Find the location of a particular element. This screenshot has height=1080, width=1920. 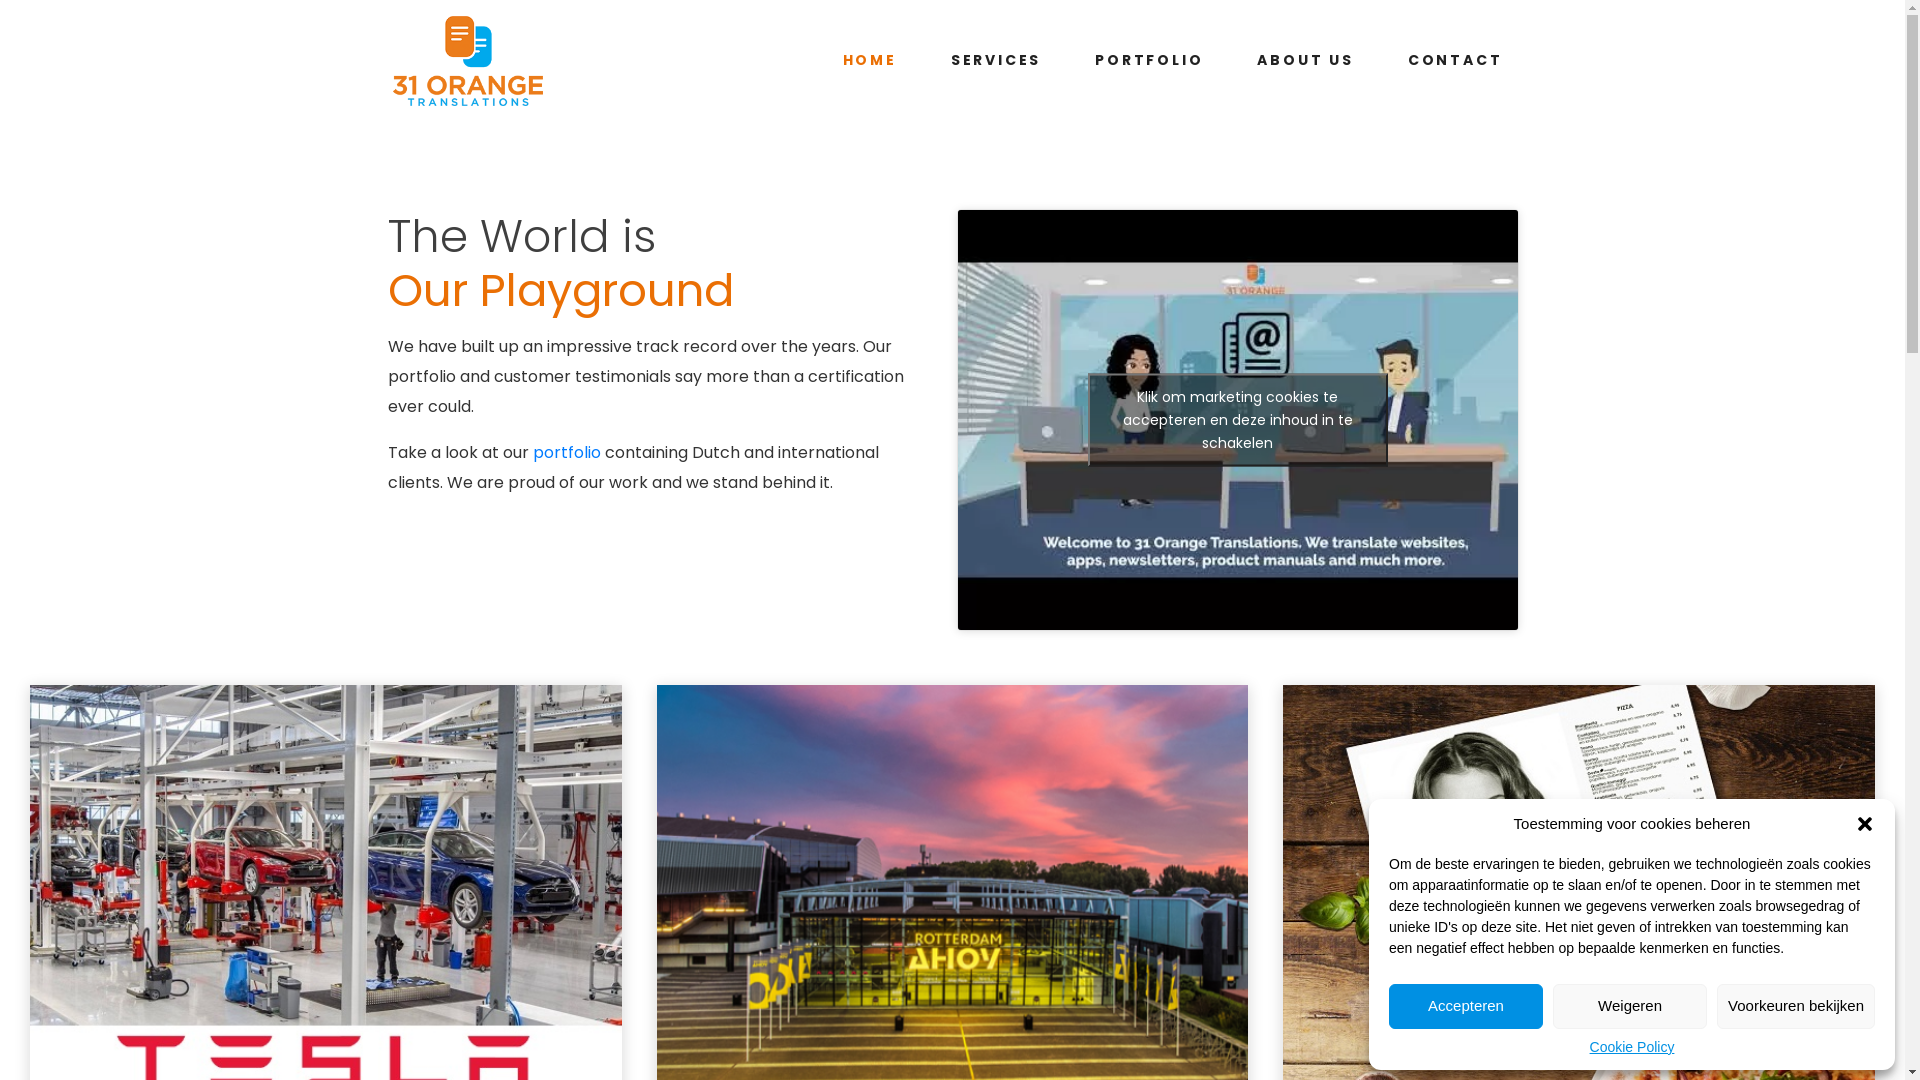

Cookie Policy is located at coordinates (1632, 1047).